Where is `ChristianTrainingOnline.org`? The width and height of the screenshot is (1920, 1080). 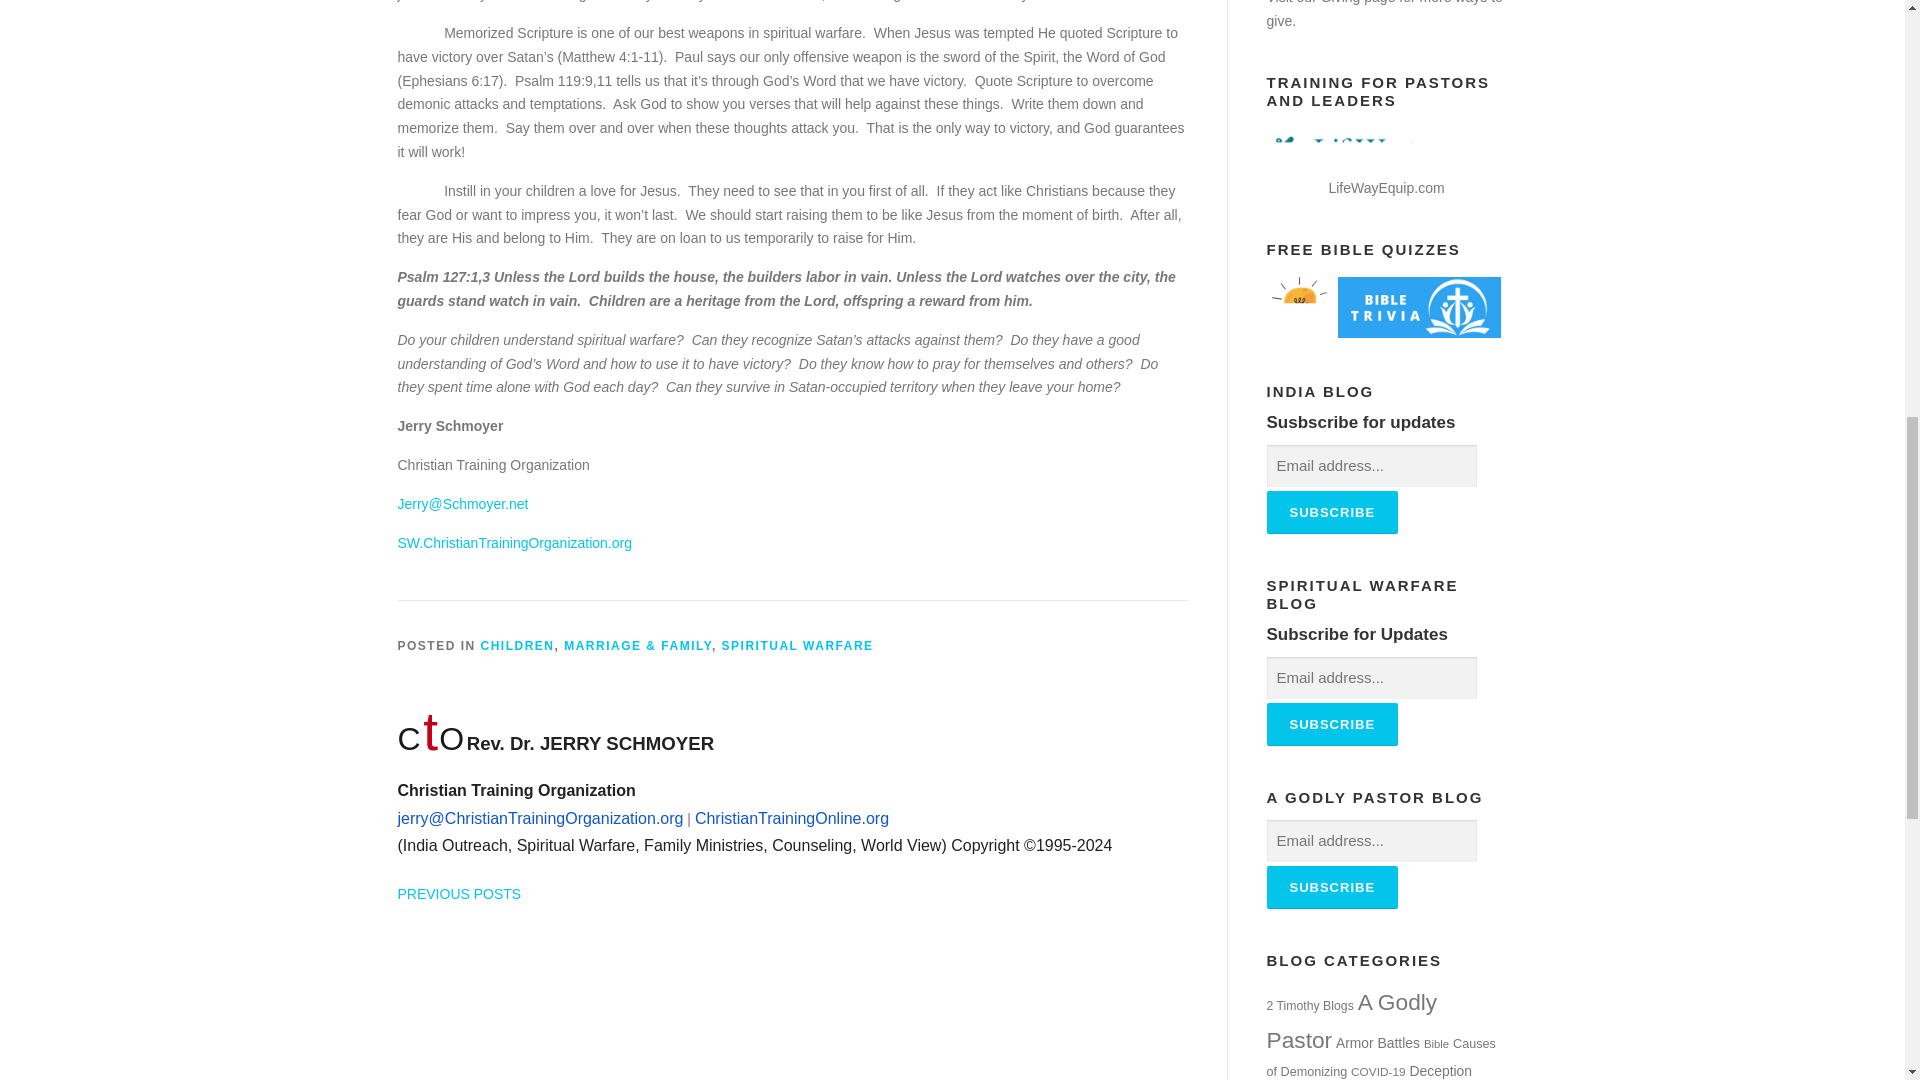
ChristianTrainingOnline.org is located at coordinates (790, 819).